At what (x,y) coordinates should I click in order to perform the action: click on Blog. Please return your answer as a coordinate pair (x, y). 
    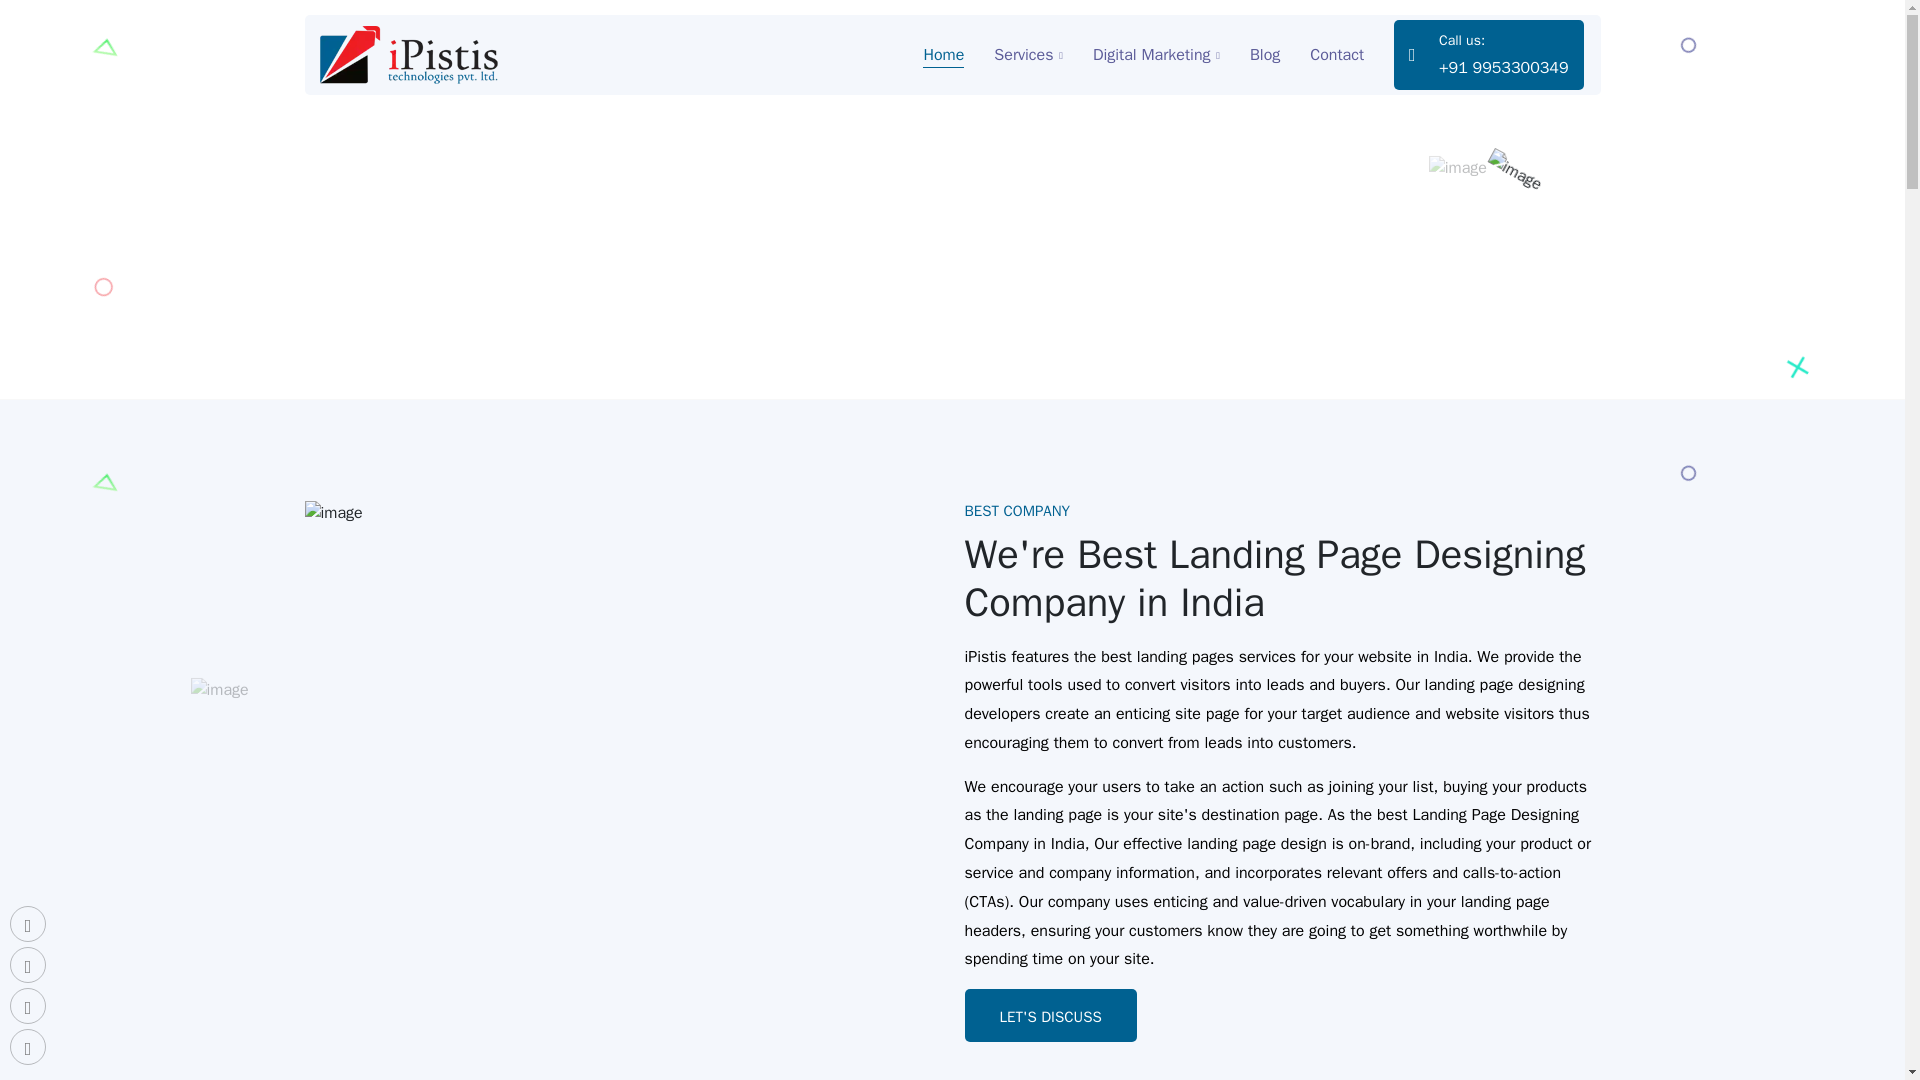
    Looking at the image, I should click on (1264, 54).